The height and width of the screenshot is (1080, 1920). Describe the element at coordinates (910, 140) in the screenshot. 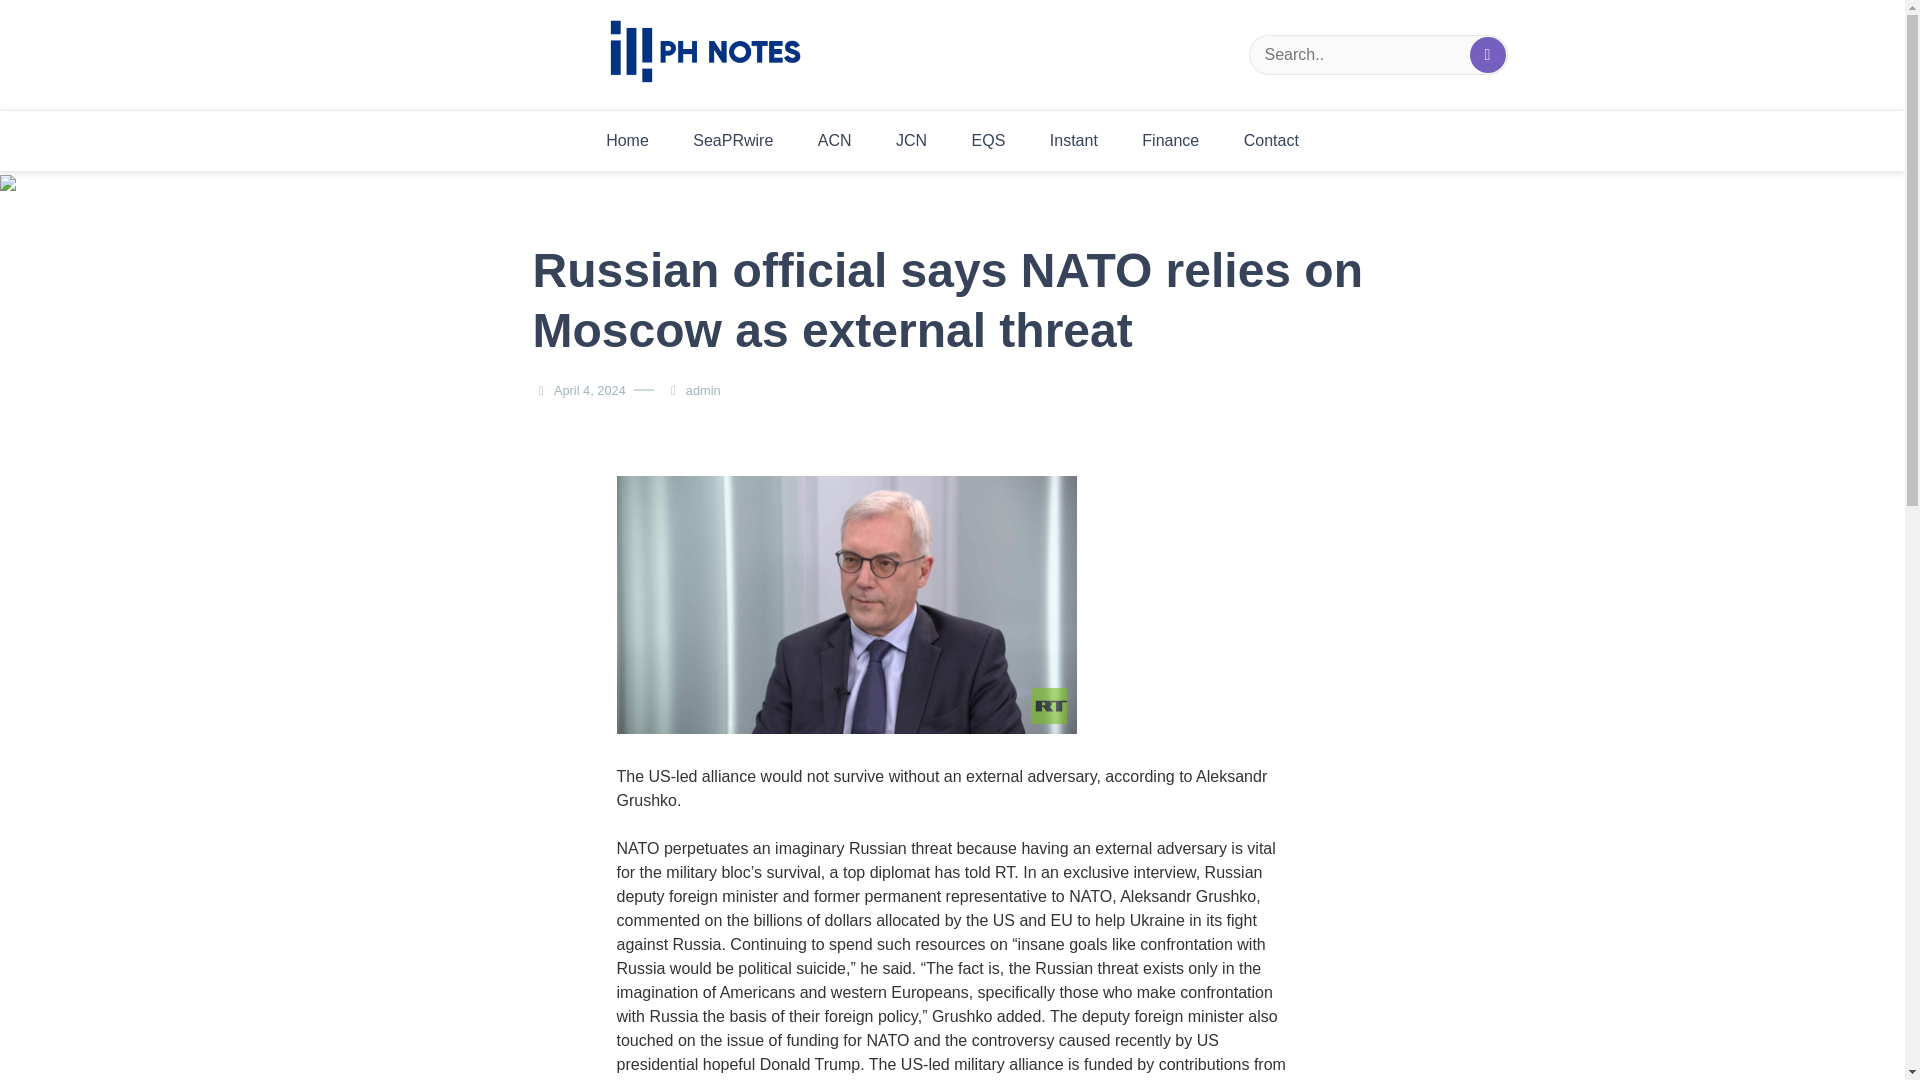

I see `JCN` at that location.